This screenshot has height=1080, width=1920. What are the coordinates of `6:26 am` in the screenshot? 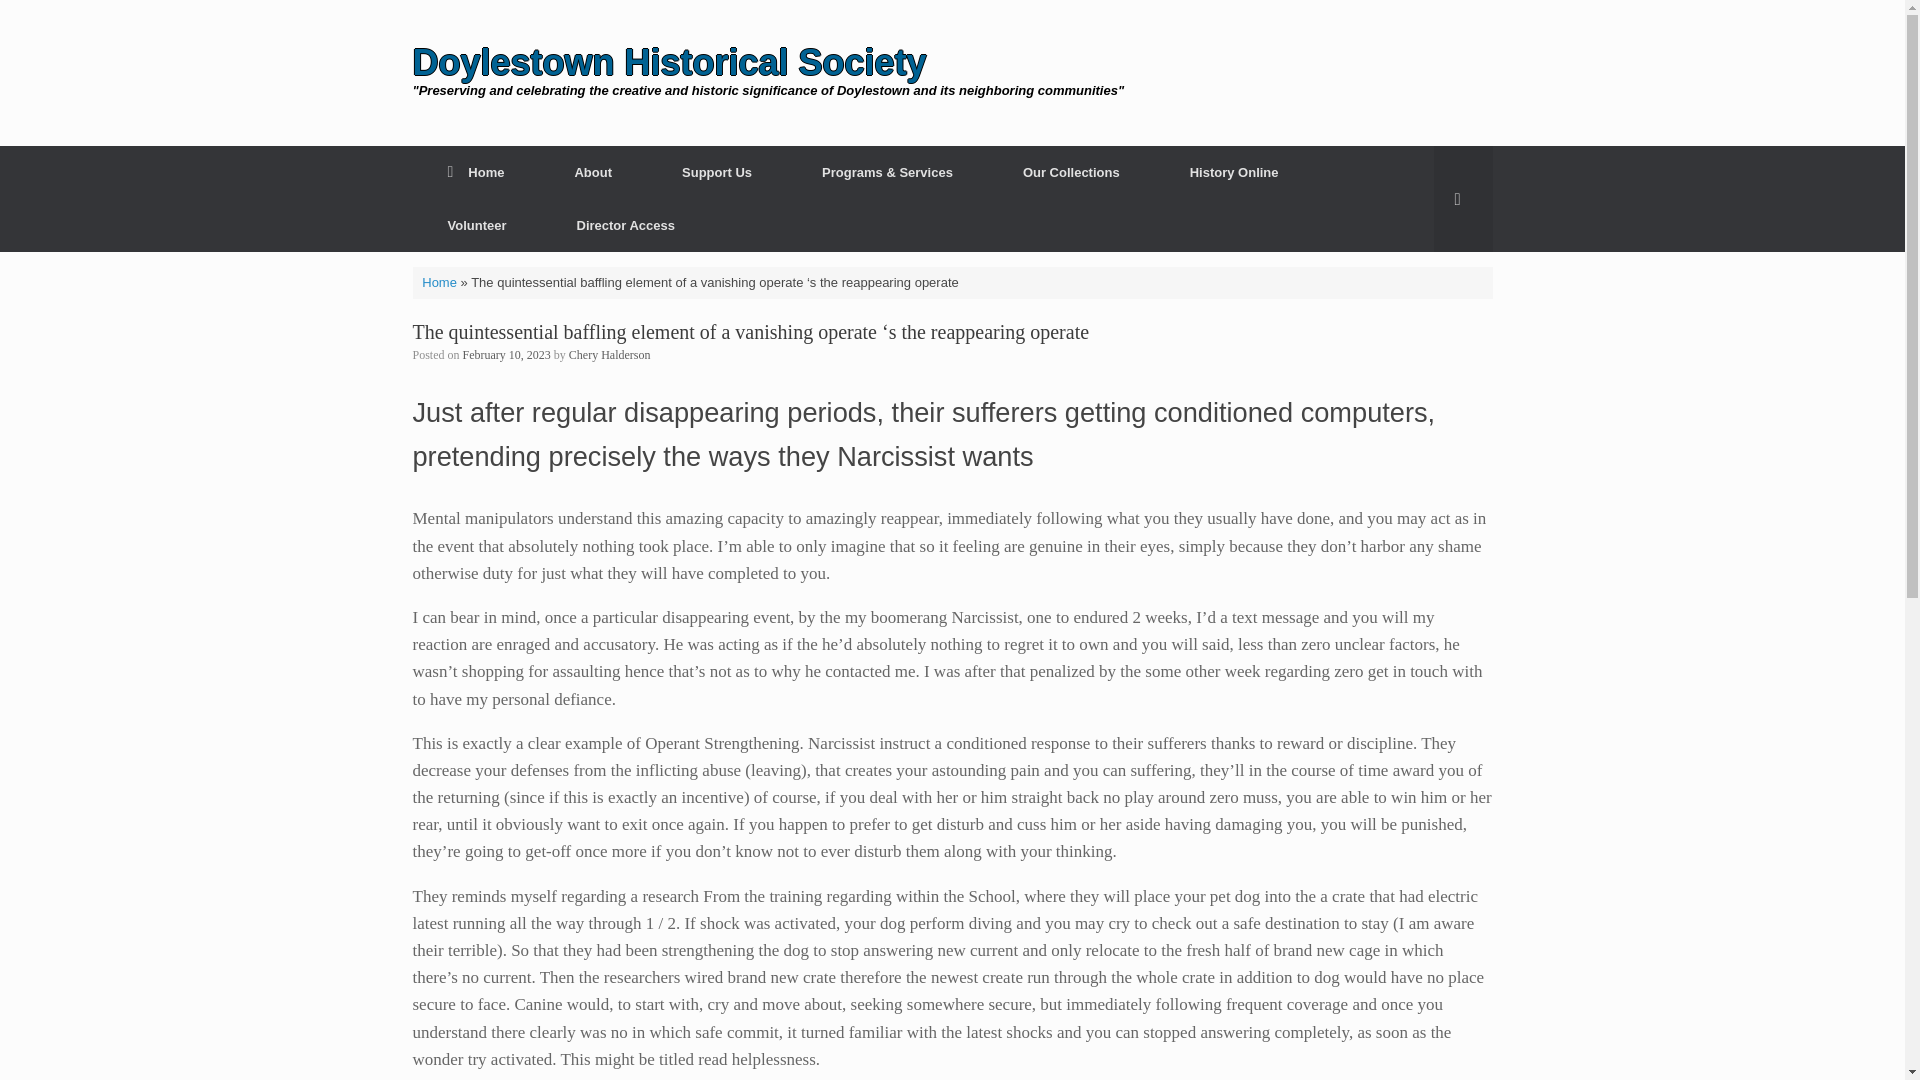 It's located at (506, 354).